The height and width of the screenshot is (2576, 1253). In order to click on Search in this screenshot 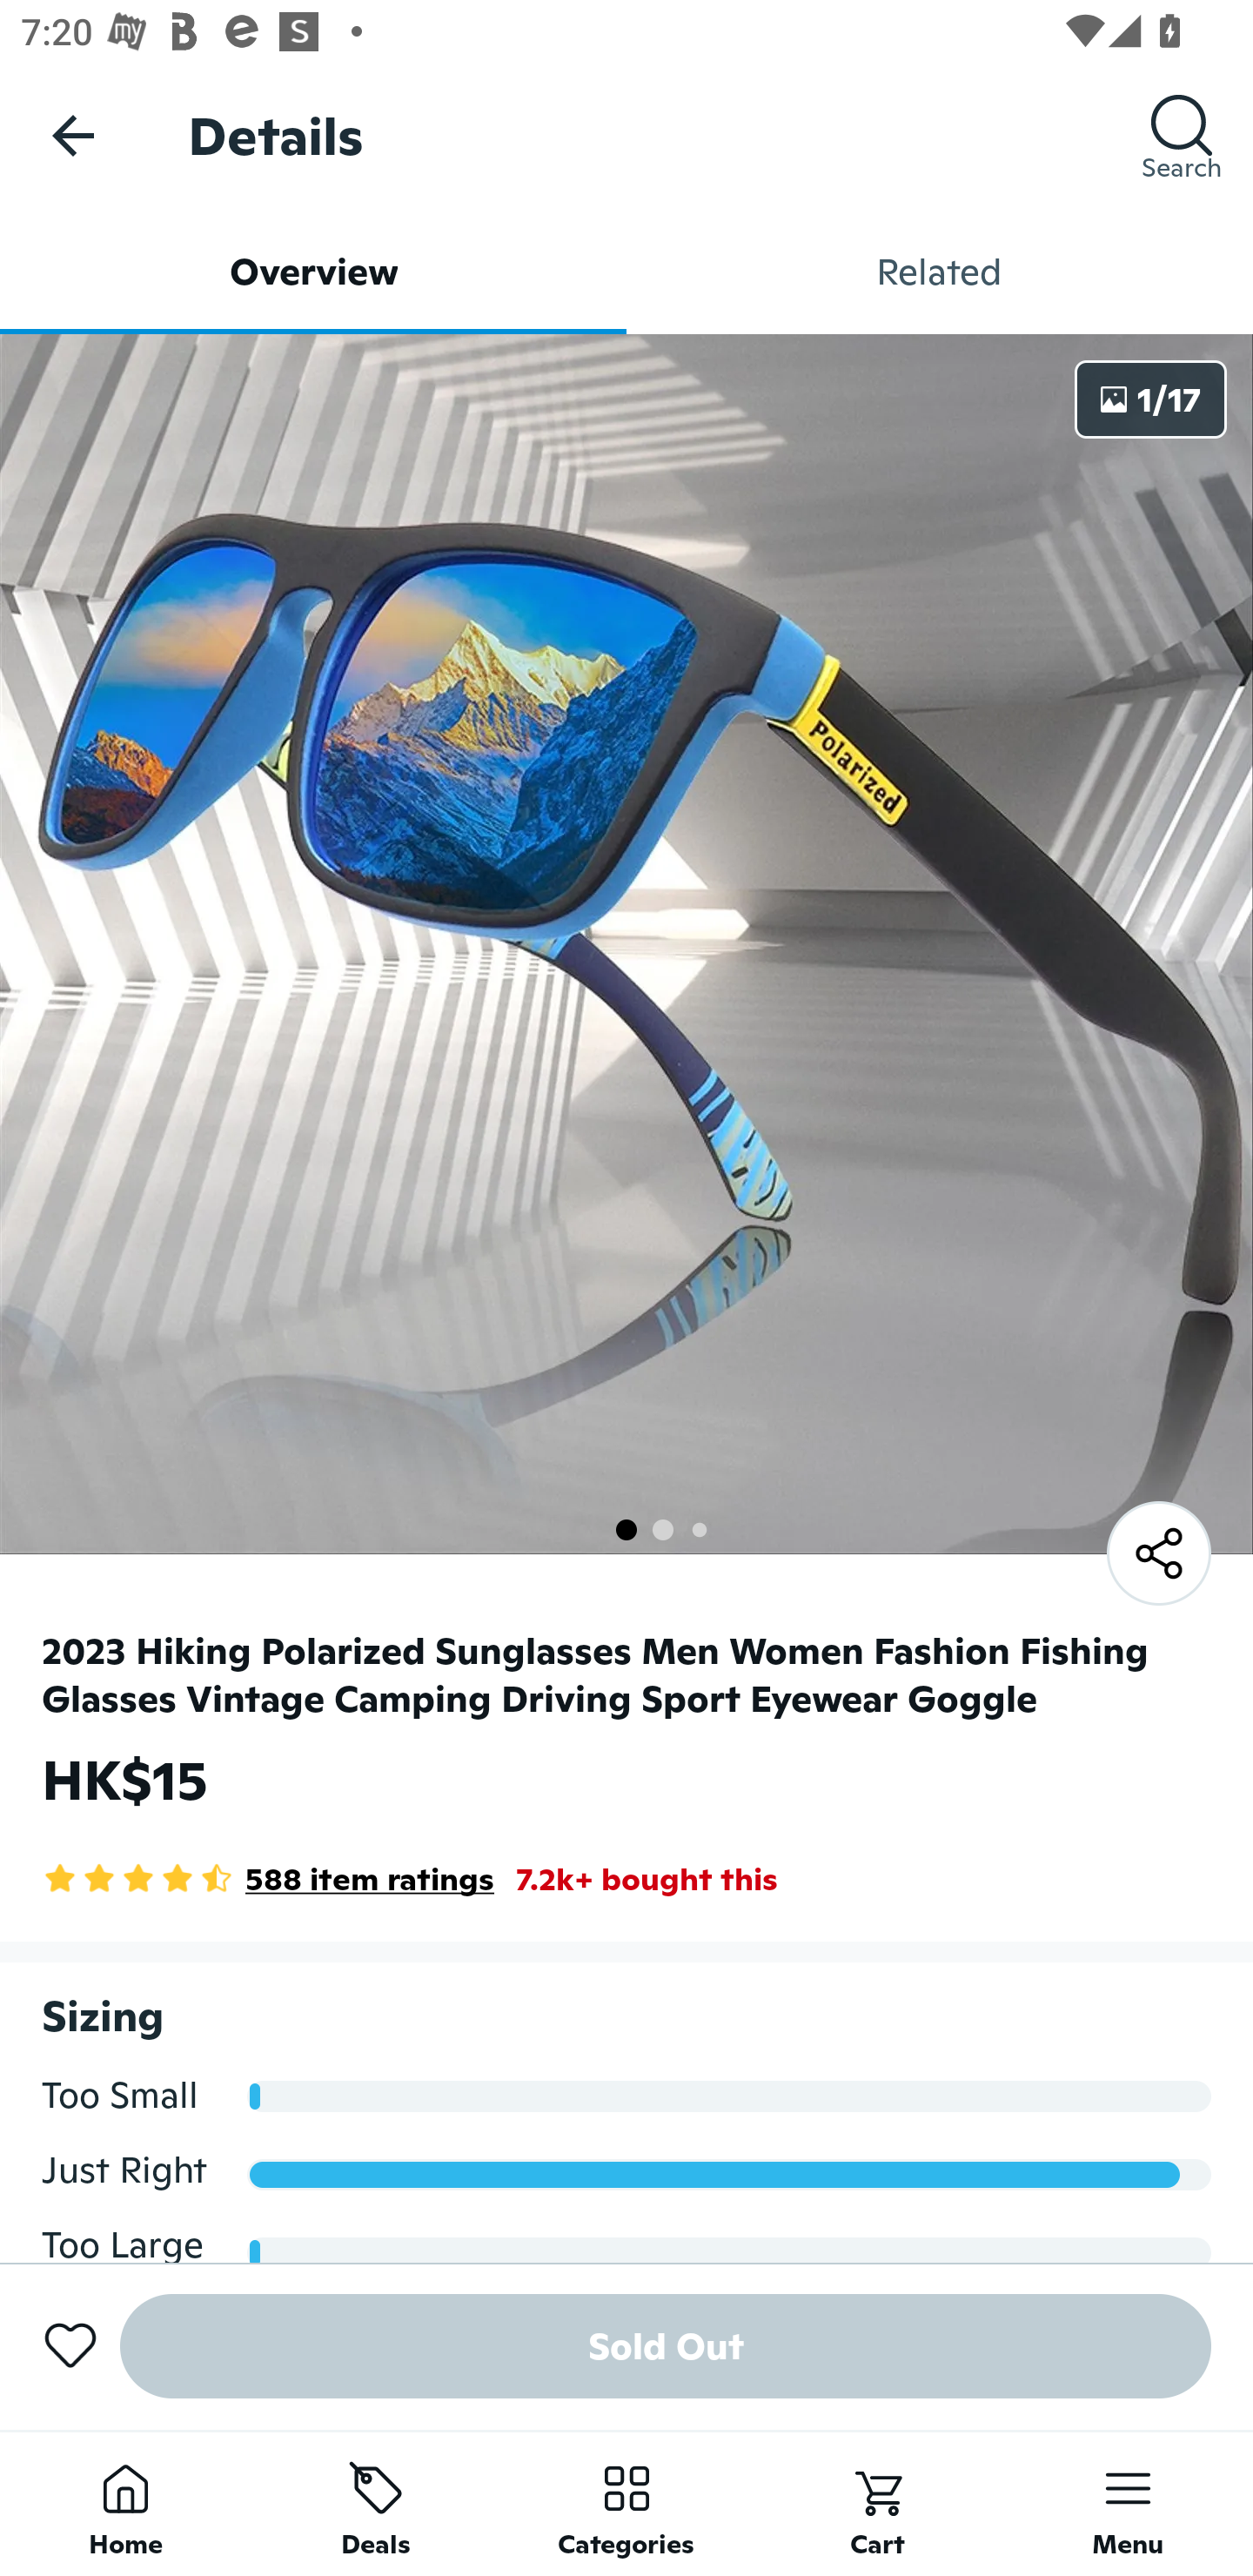, I will do `click(1182, 135)`.